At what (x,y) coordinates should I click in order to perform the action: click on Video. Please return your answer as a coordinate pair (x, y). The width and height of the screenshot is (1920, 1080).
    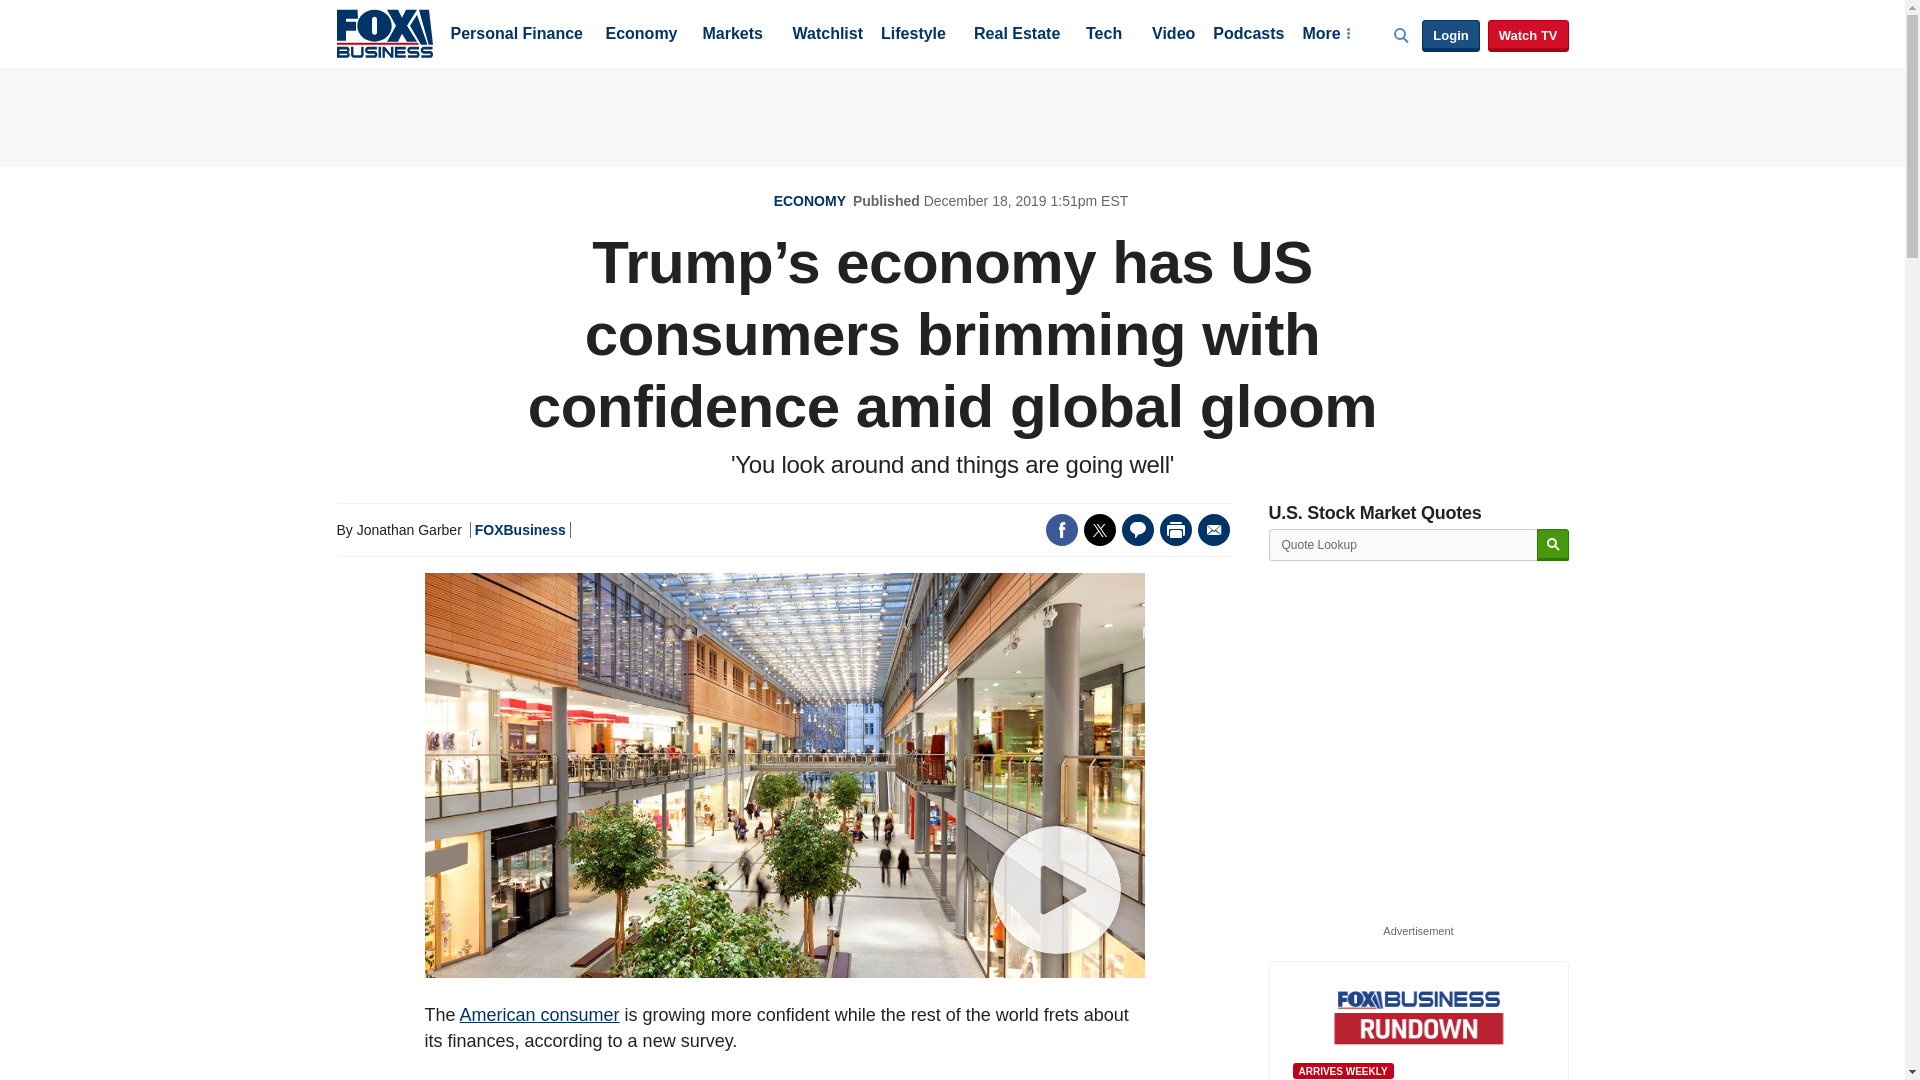
    Looking at the image, I should click on (1173, 35).